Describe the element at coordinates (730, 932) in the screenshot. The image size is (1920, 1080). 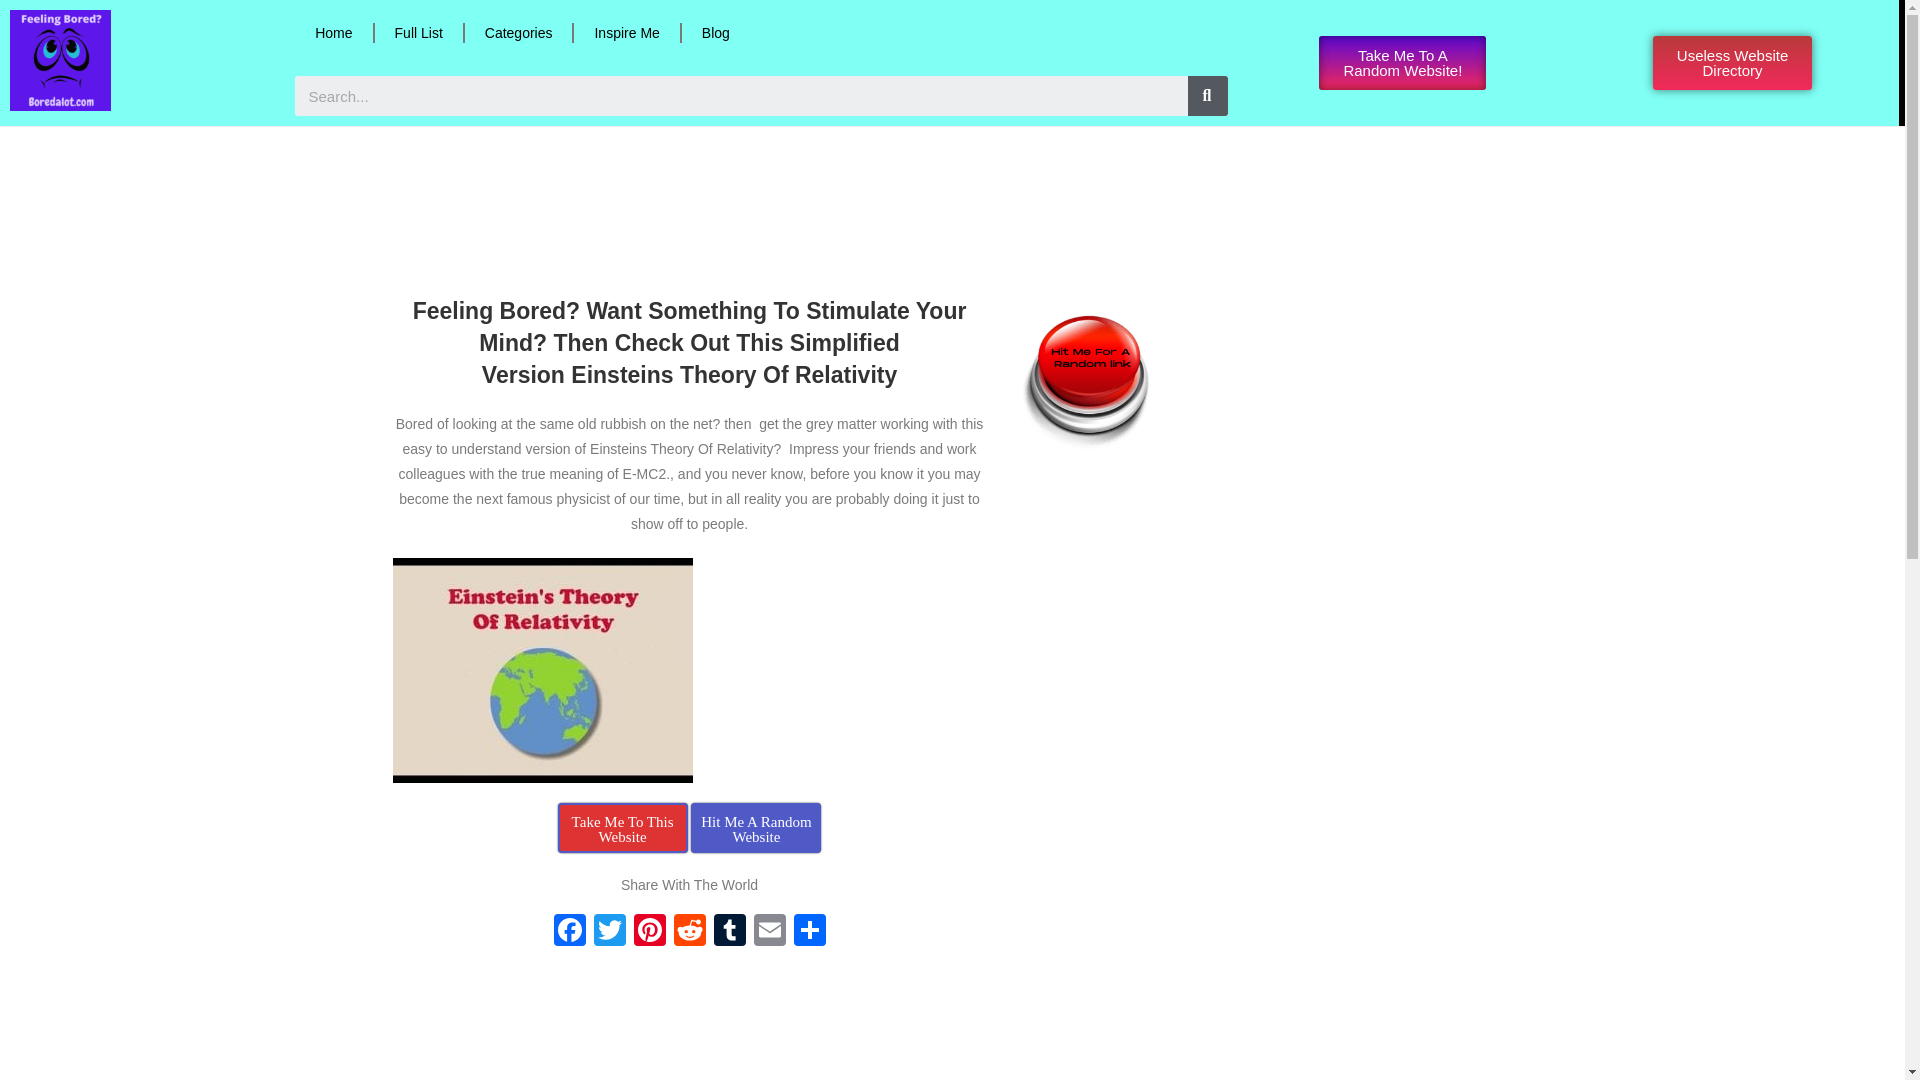
I see `Tumblr` at that location.